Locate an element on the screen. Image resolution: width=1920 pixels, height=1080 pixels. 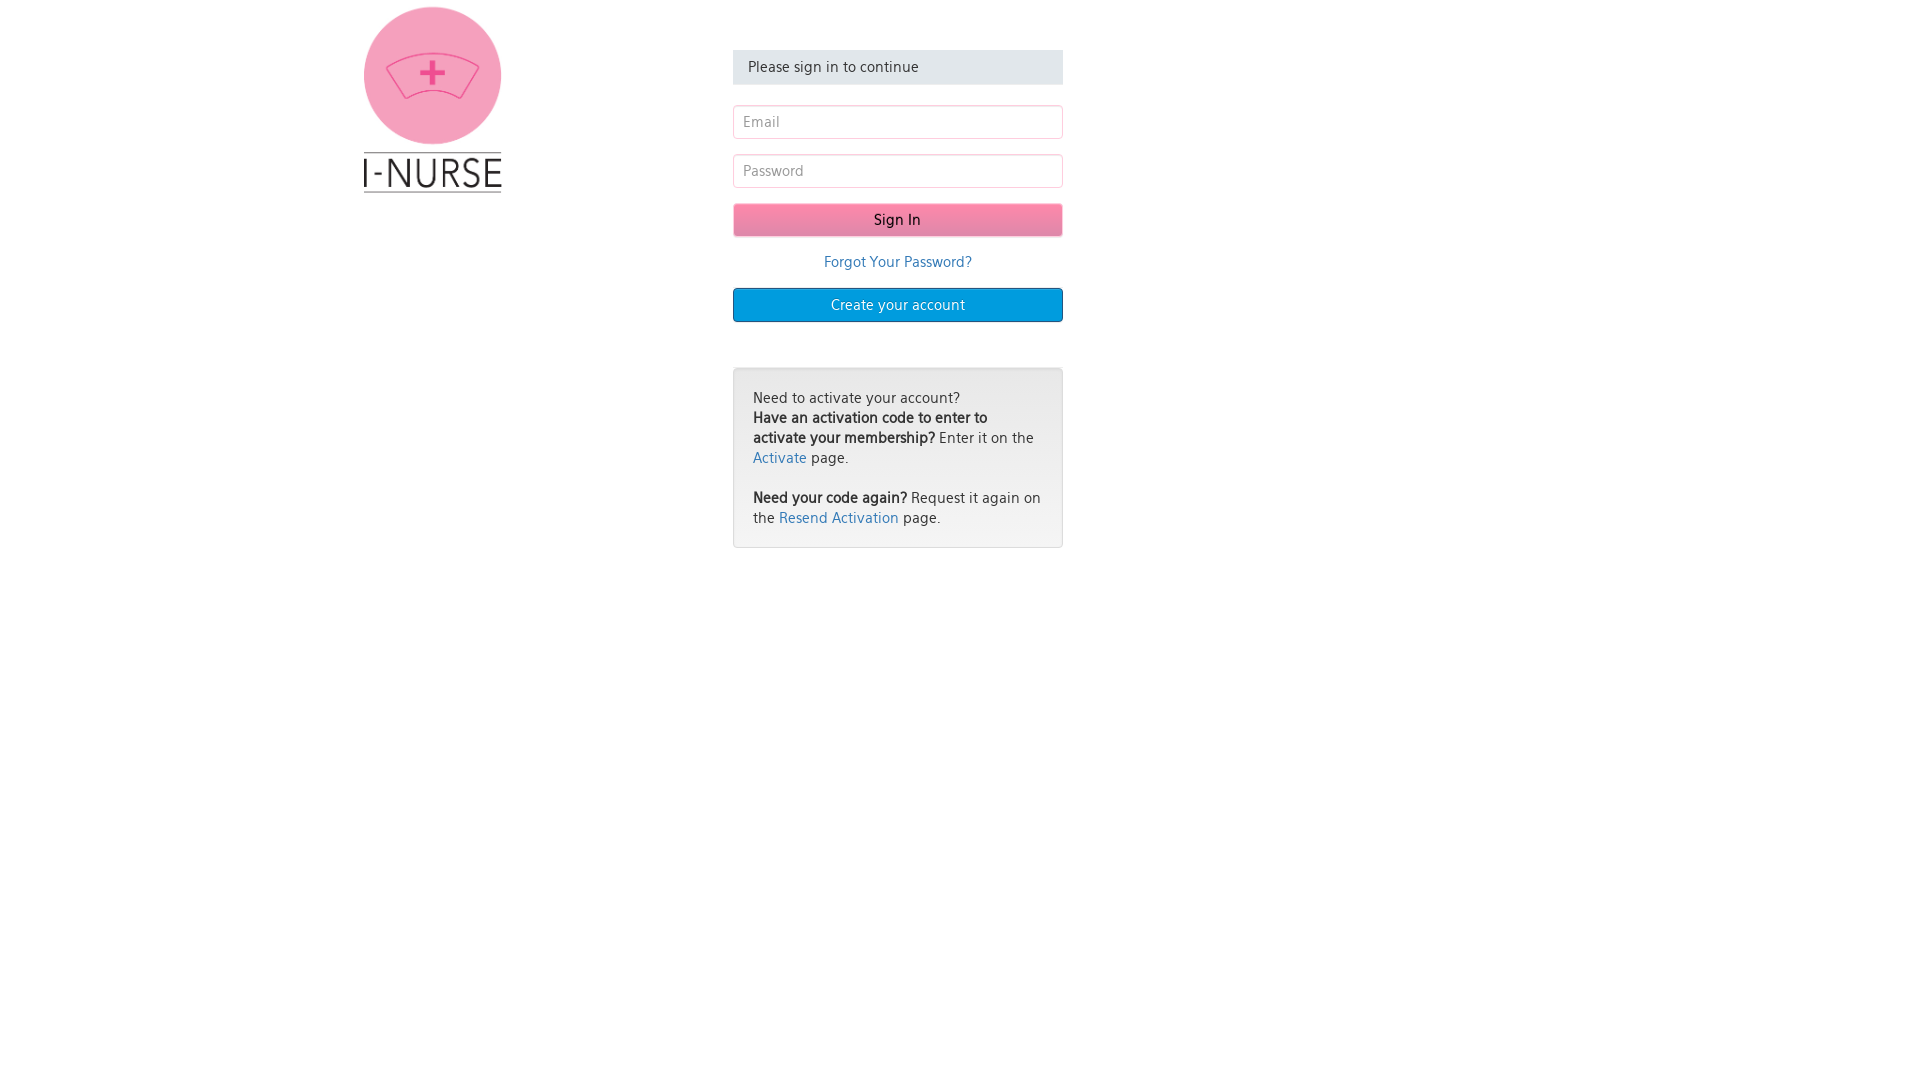
Create your account is located at coordinates (897, 305).